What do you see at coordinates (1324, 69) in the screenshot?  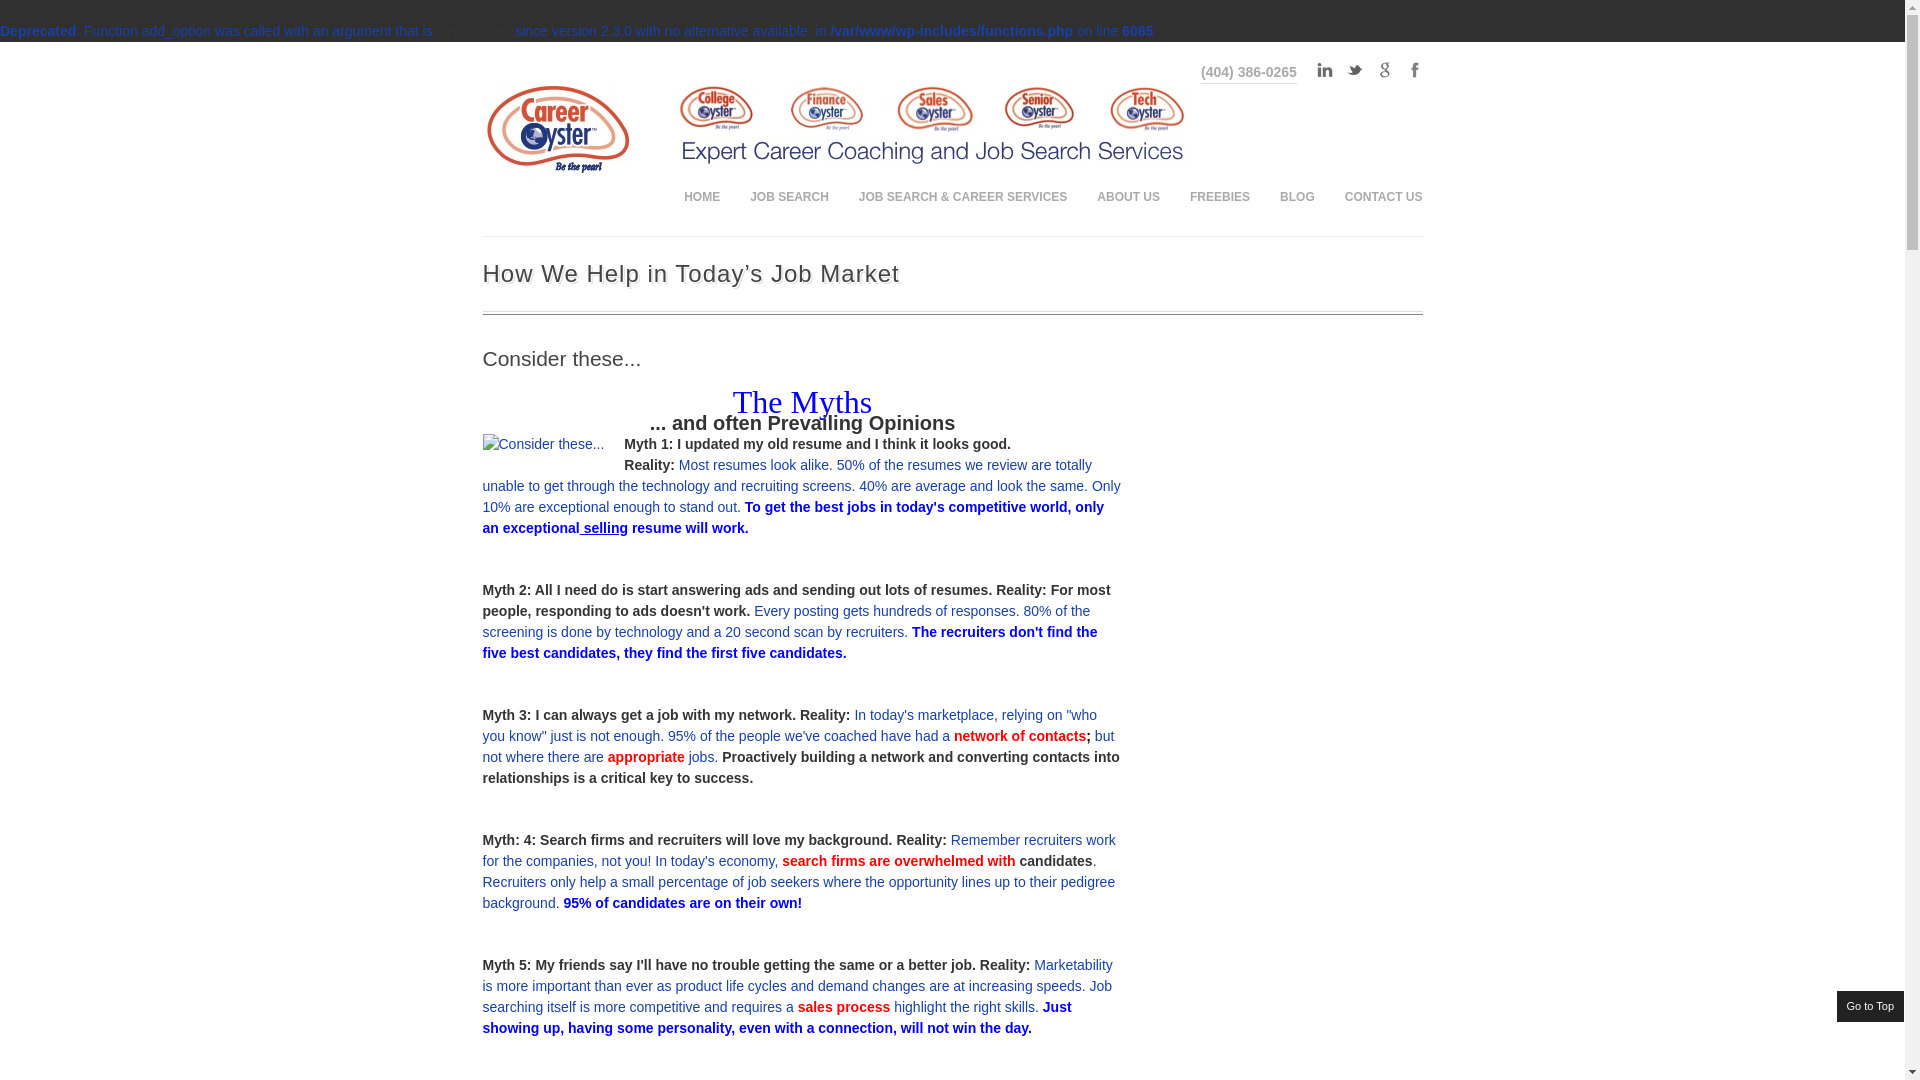 I see `LinkedIn` at bounding box center [1324, 69].